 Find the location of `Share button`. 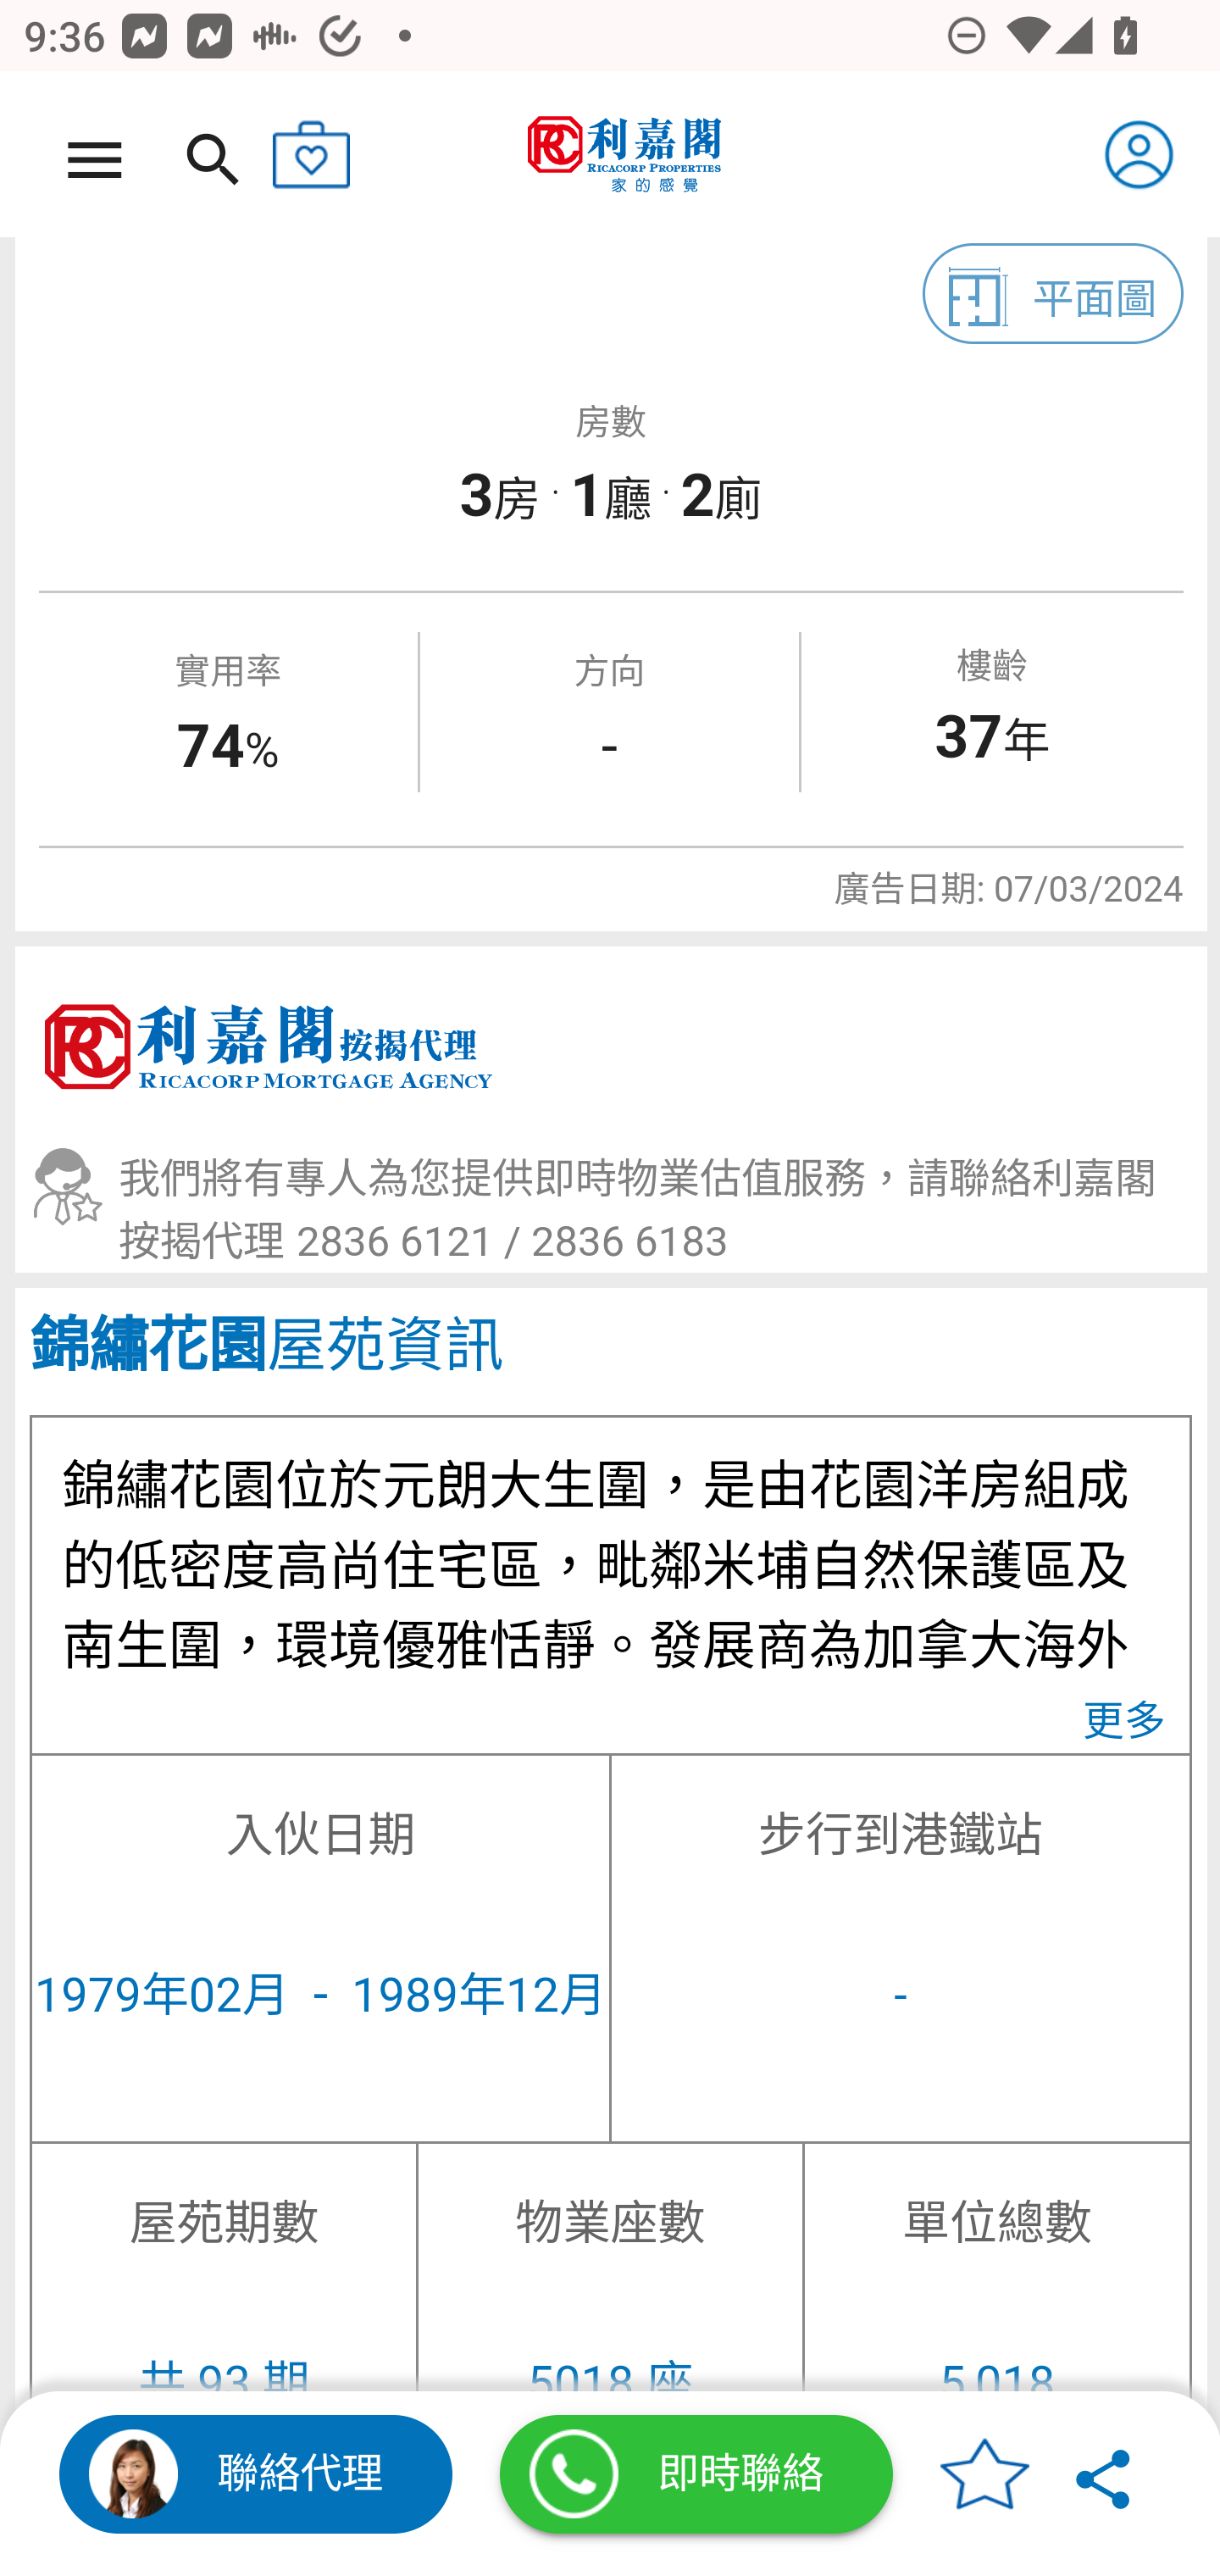

Share button is located at coordinates (1105, 2474).